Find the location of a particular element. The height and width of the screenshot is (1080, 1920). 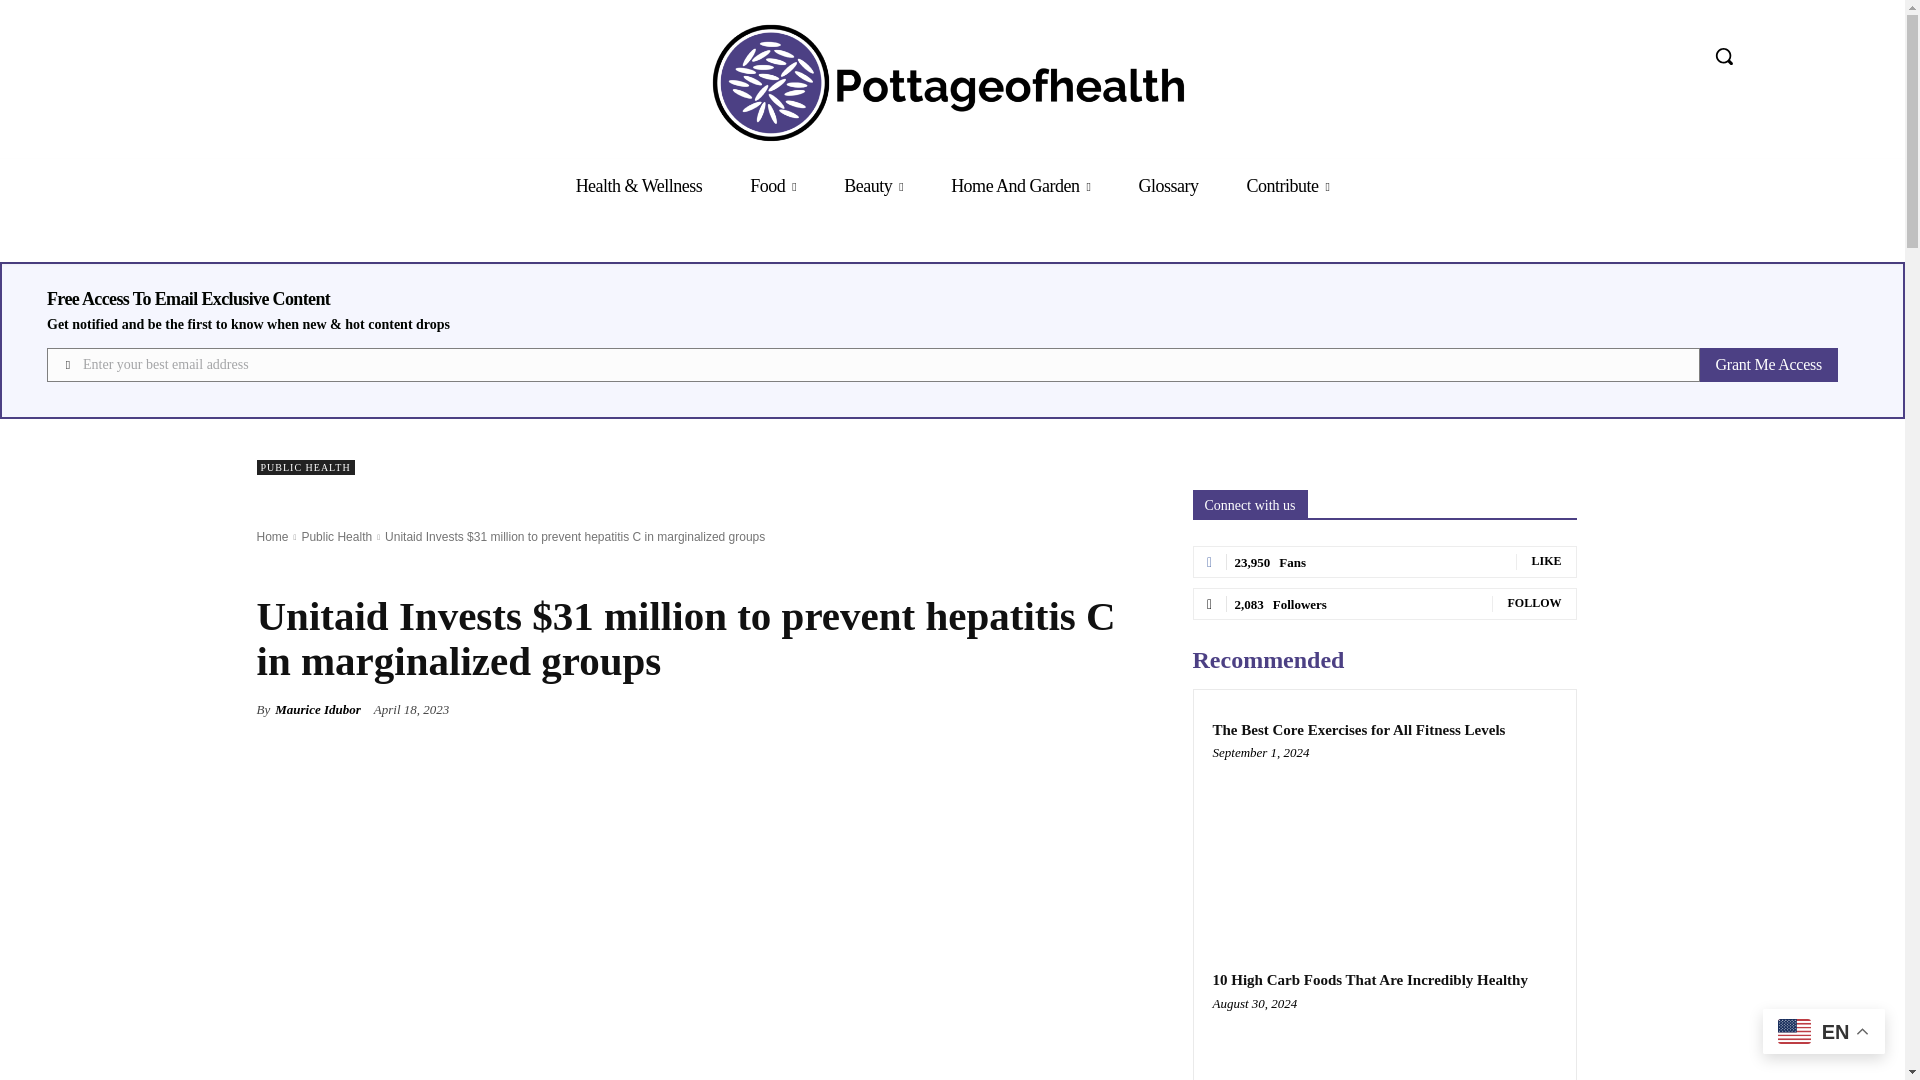

Food is located at coordinates (772, 186).